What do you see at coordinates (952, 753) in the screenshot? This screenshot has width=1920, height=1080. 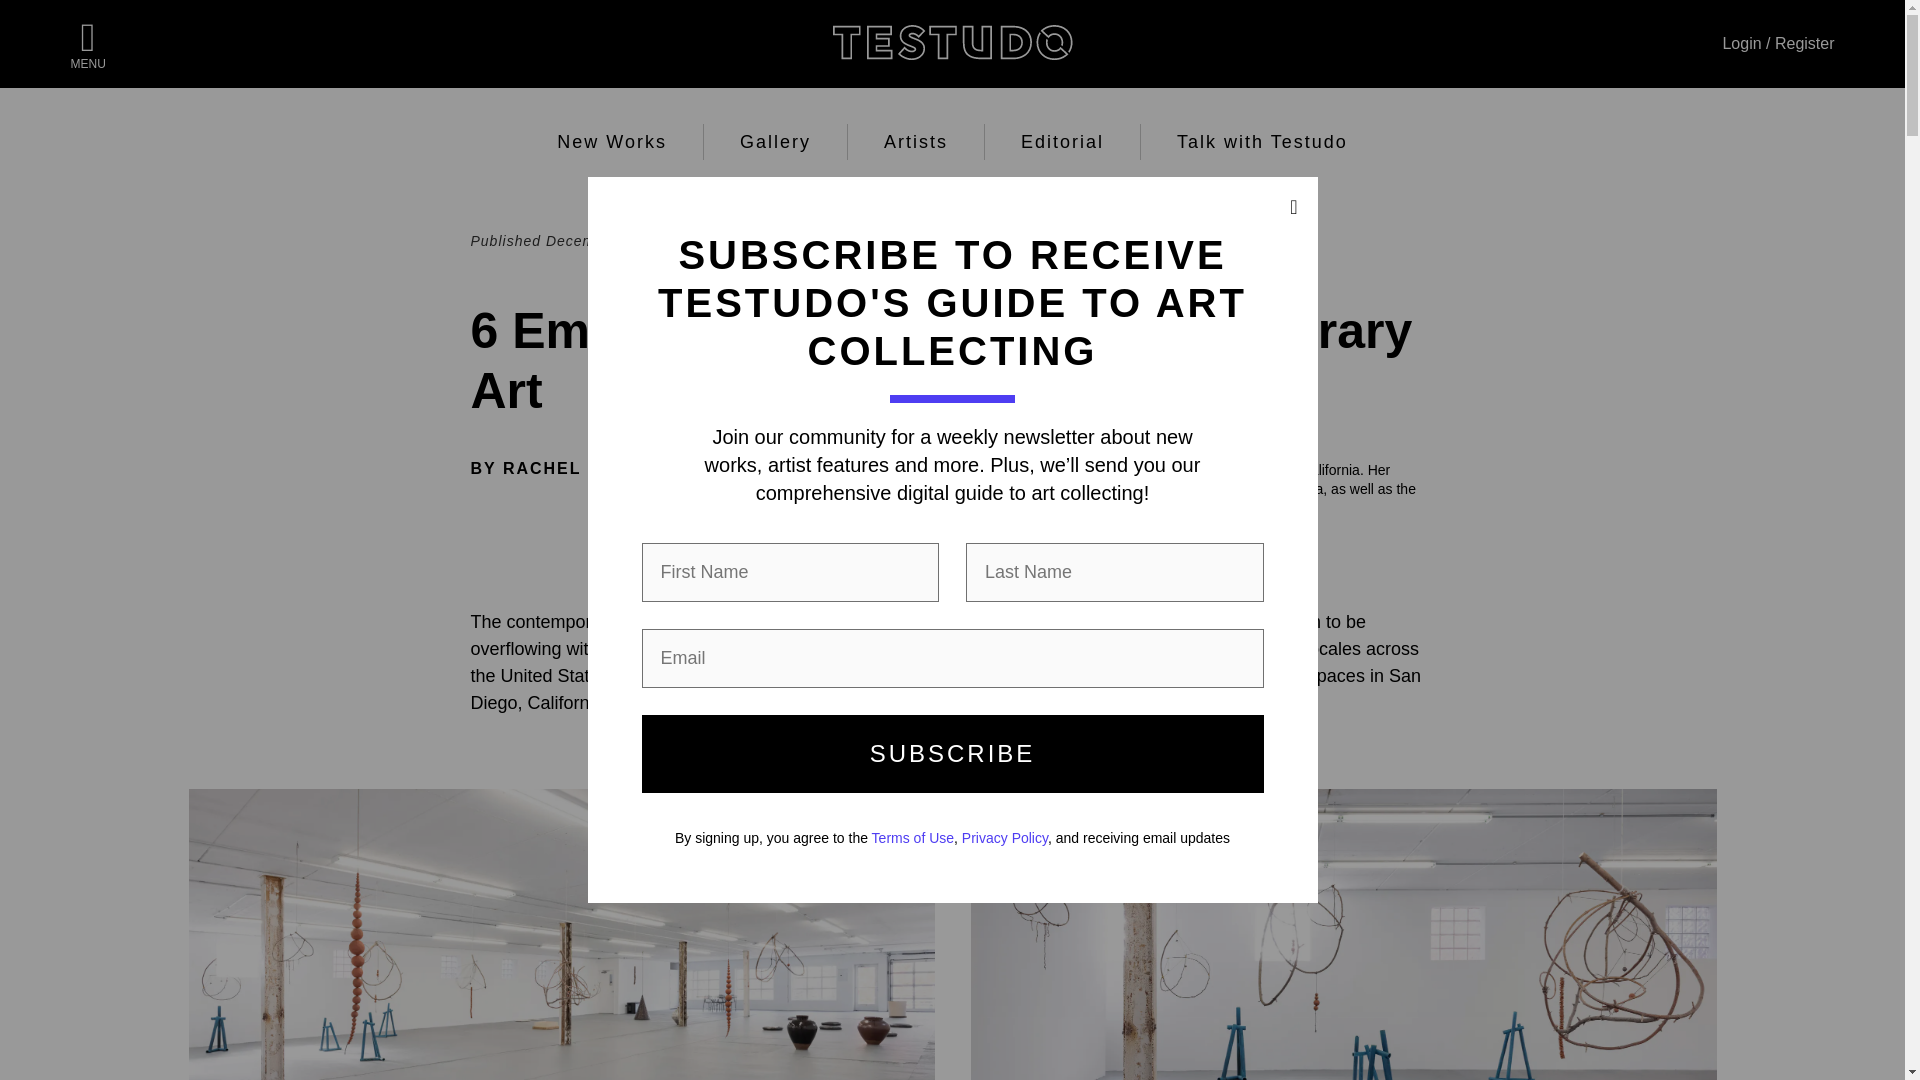 I see `SUBSCRIBE` at bounding box center [952, 753].